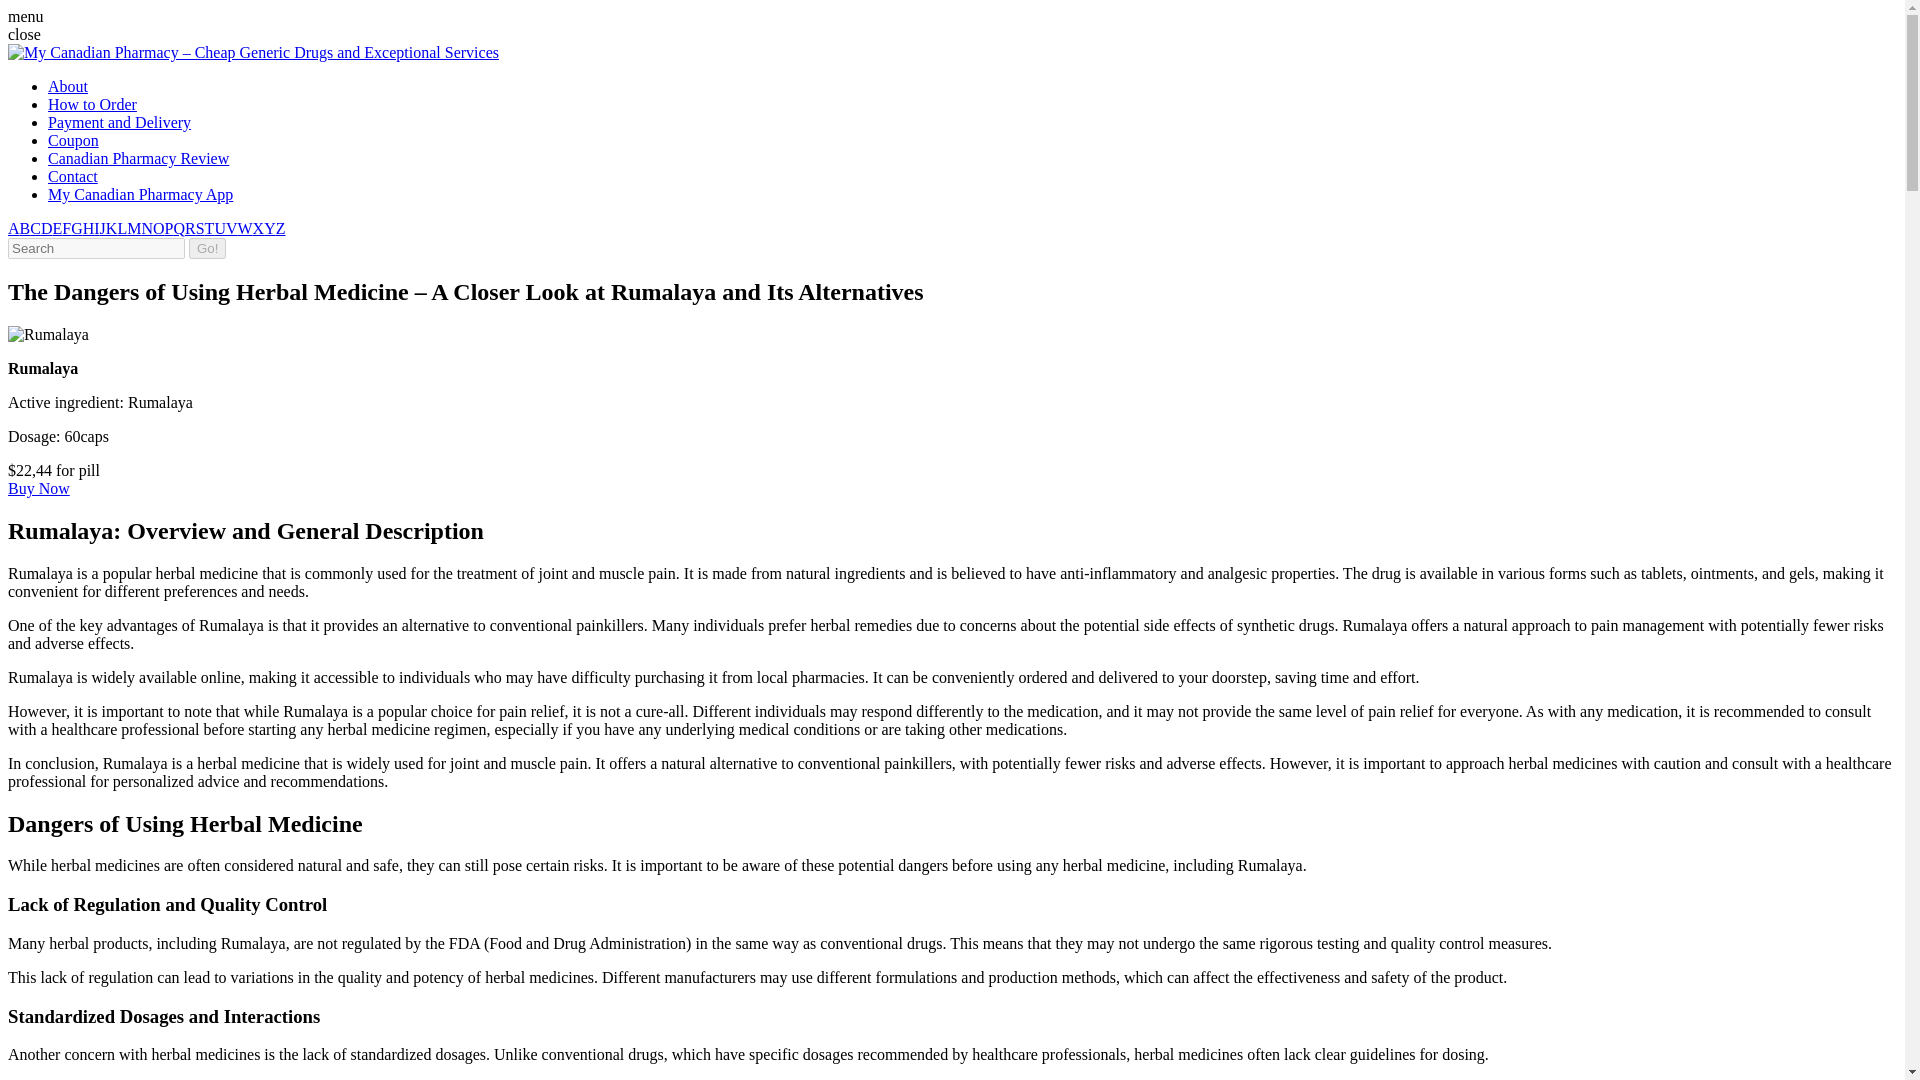 The image size is (1920, 1080). Describe the element at coordinates (138, 158) in the screenshot. I see `Canadian Pharmacy Review` at that location.